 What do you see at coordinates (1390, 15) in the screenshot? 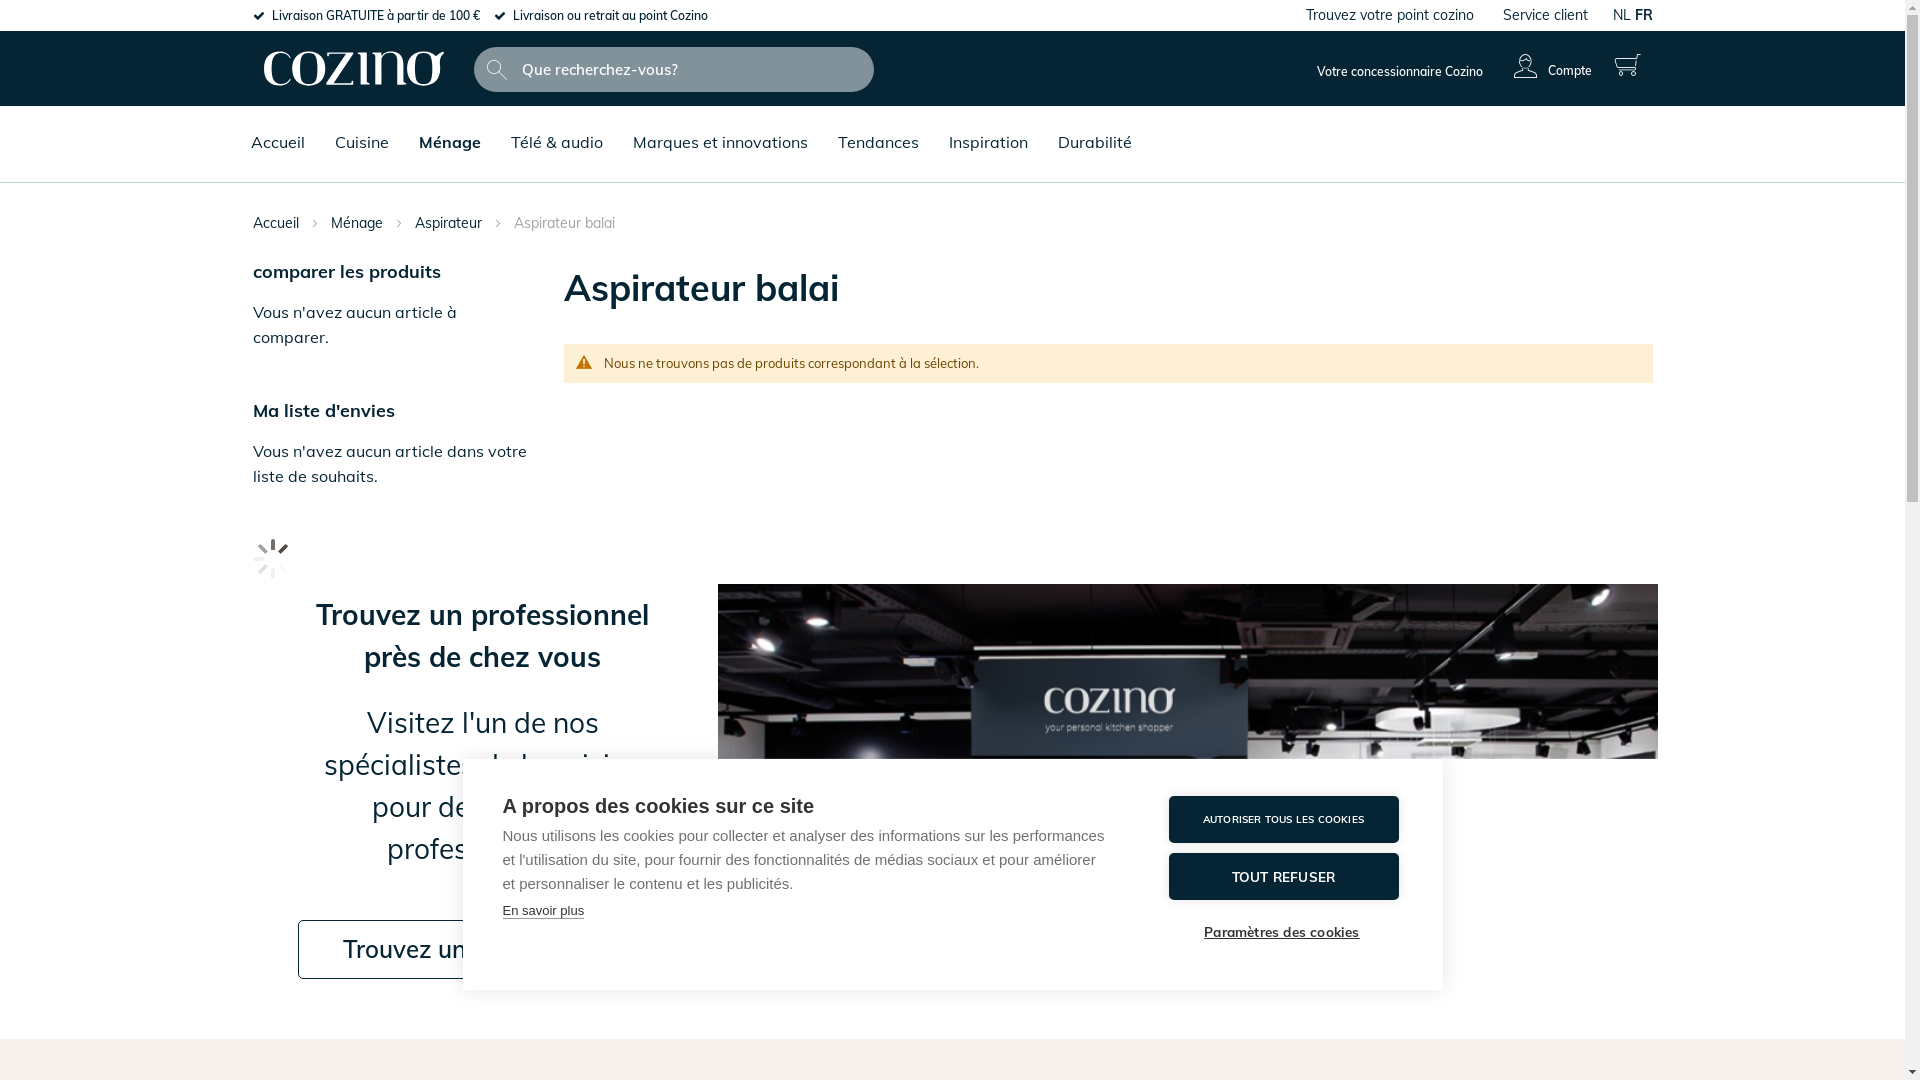
I see `Trouvez votre point cozino` at bounding box center [1390, 15].